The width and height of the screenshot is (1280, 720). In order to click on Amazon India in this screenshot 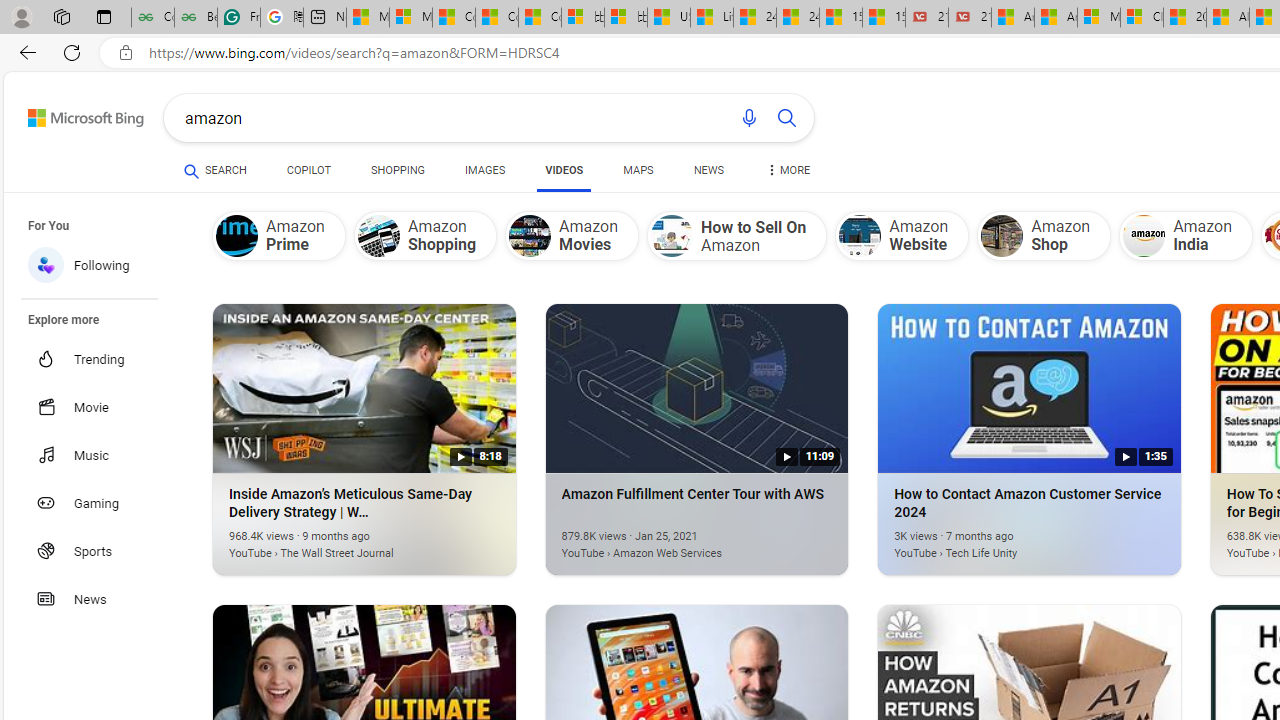, I will do `click(1186, 235)`.